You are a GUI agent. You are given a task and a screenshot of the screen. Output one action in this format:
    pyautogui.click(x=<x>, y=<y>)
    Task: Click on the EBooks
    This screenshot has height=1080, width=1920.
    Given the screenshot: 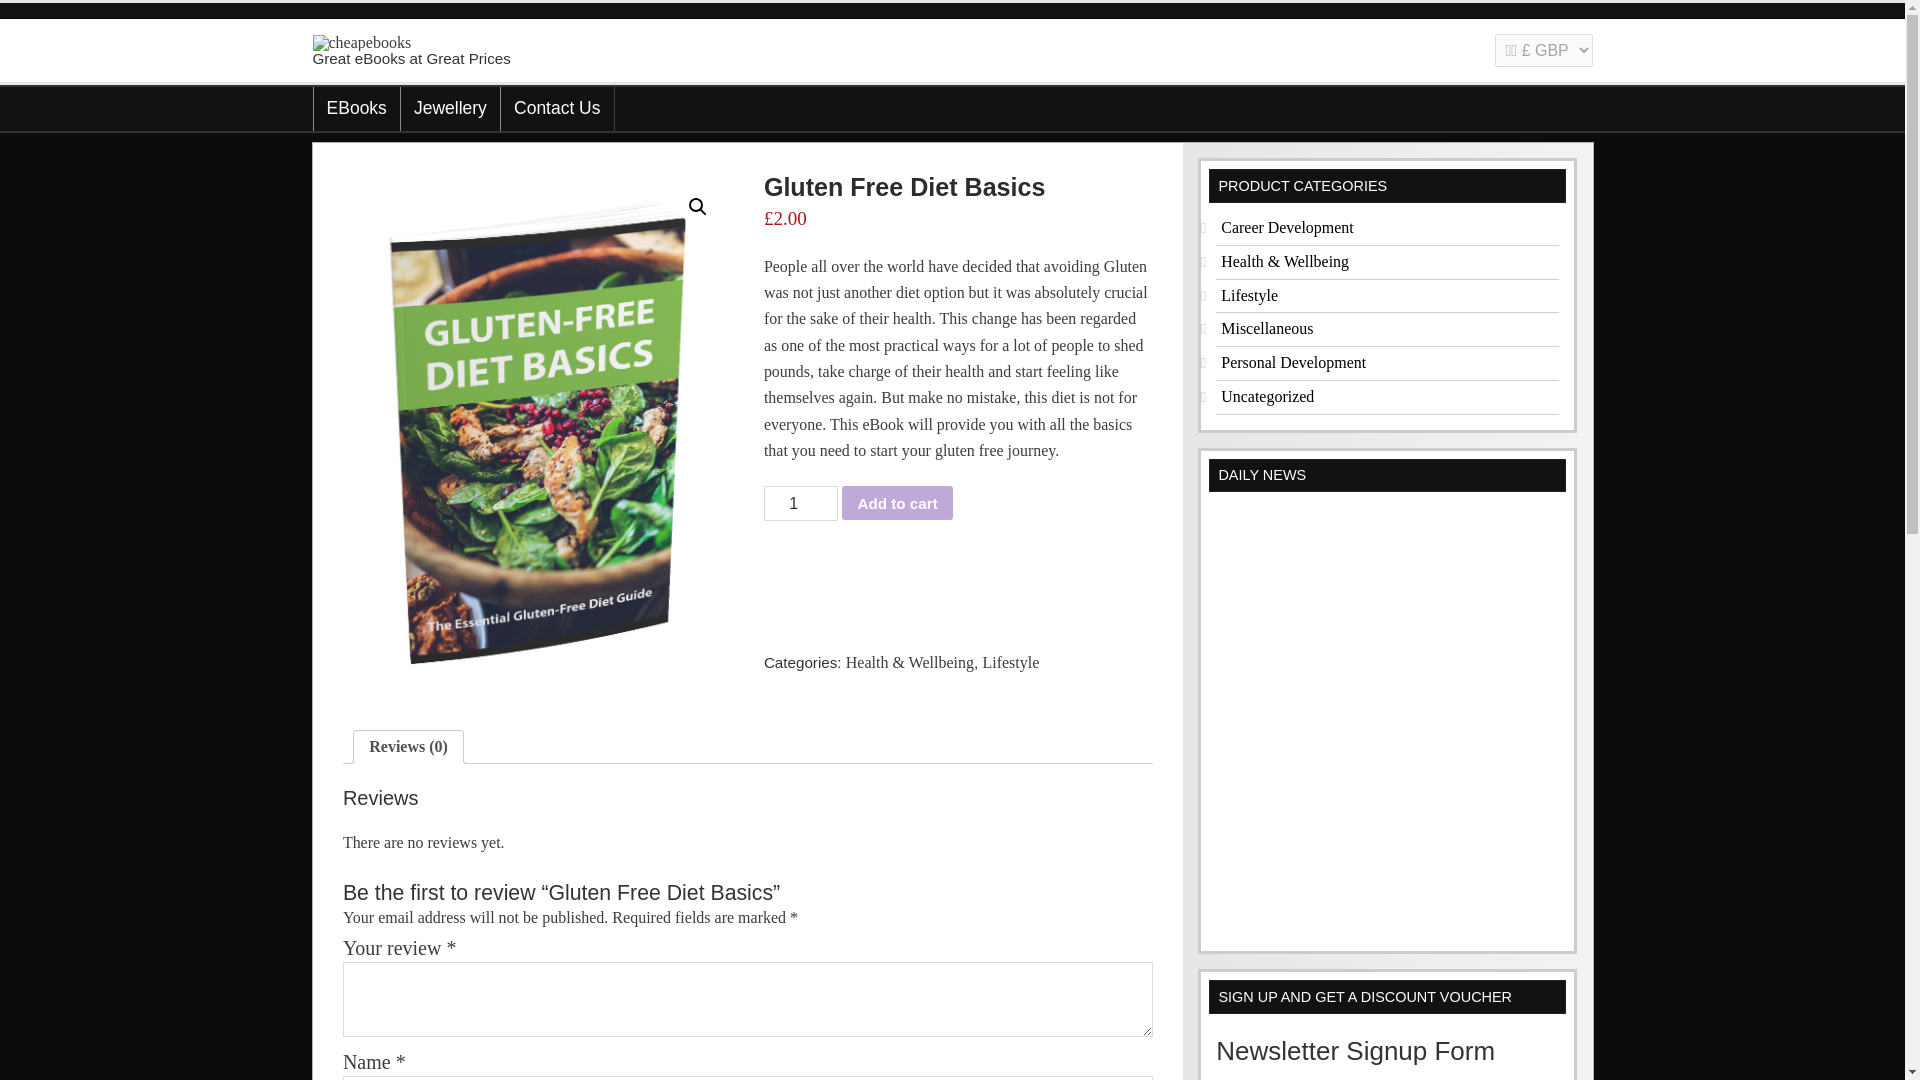 What is the action you would take?
    pyautogui.click(x=356, y=108)
    